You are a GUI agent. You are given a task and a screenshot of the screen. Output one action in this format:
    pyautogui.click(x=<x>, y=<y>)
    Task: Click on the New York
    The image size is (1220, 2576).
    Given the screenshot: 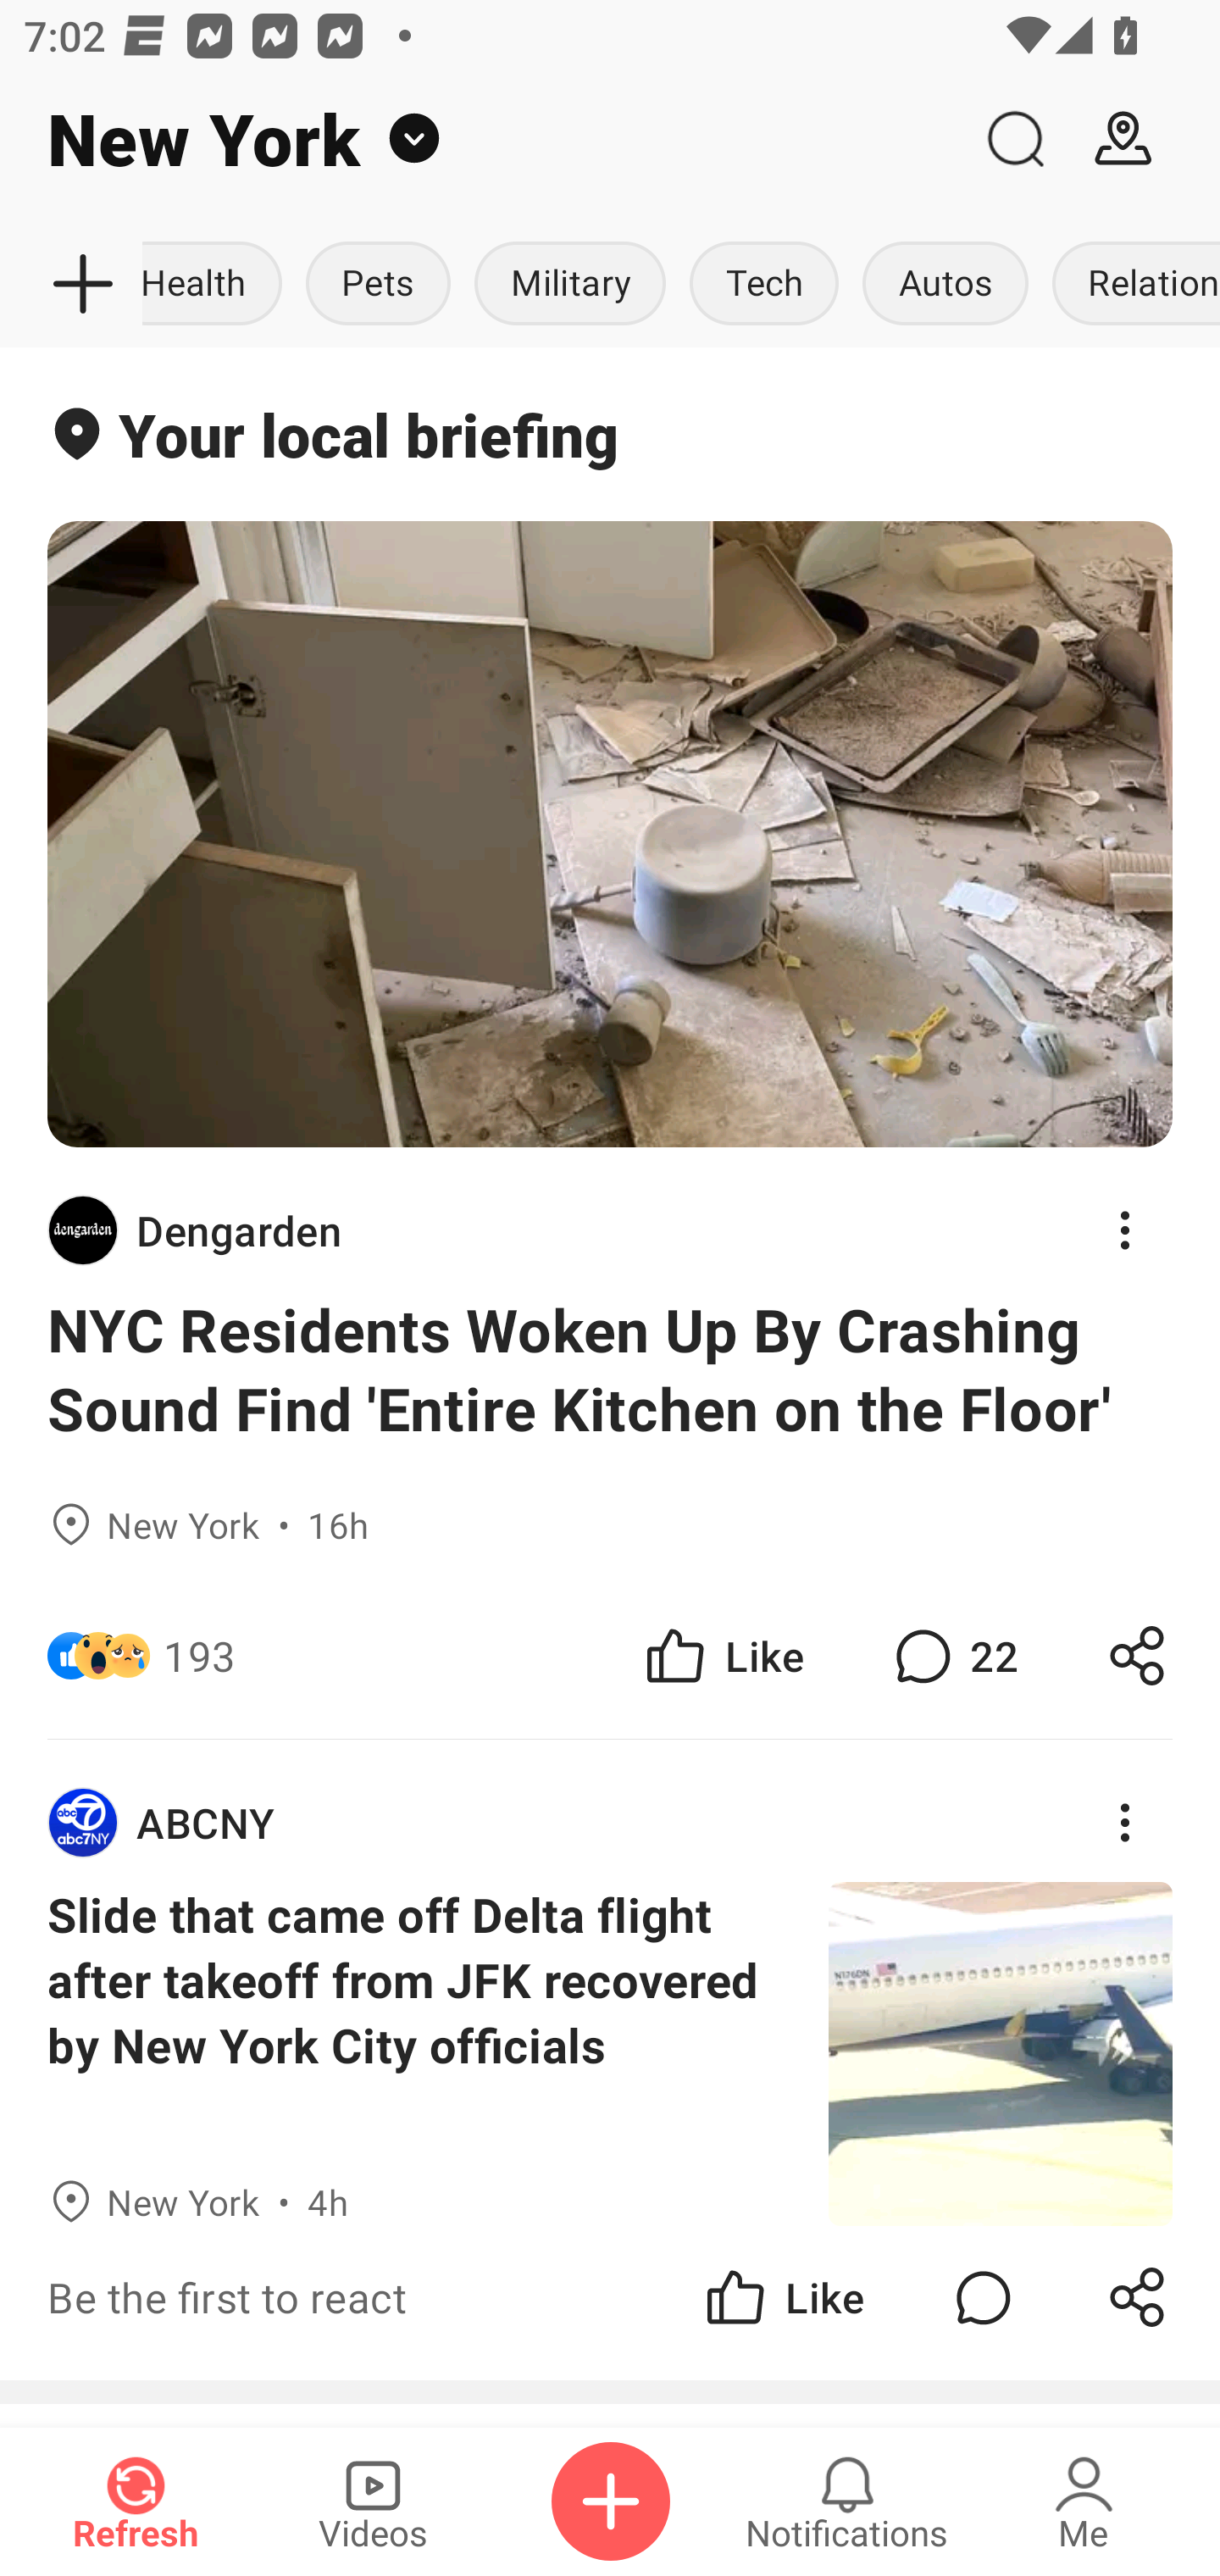 What is the action you would take?
    pyautogui.click(x=480, y=139)
    